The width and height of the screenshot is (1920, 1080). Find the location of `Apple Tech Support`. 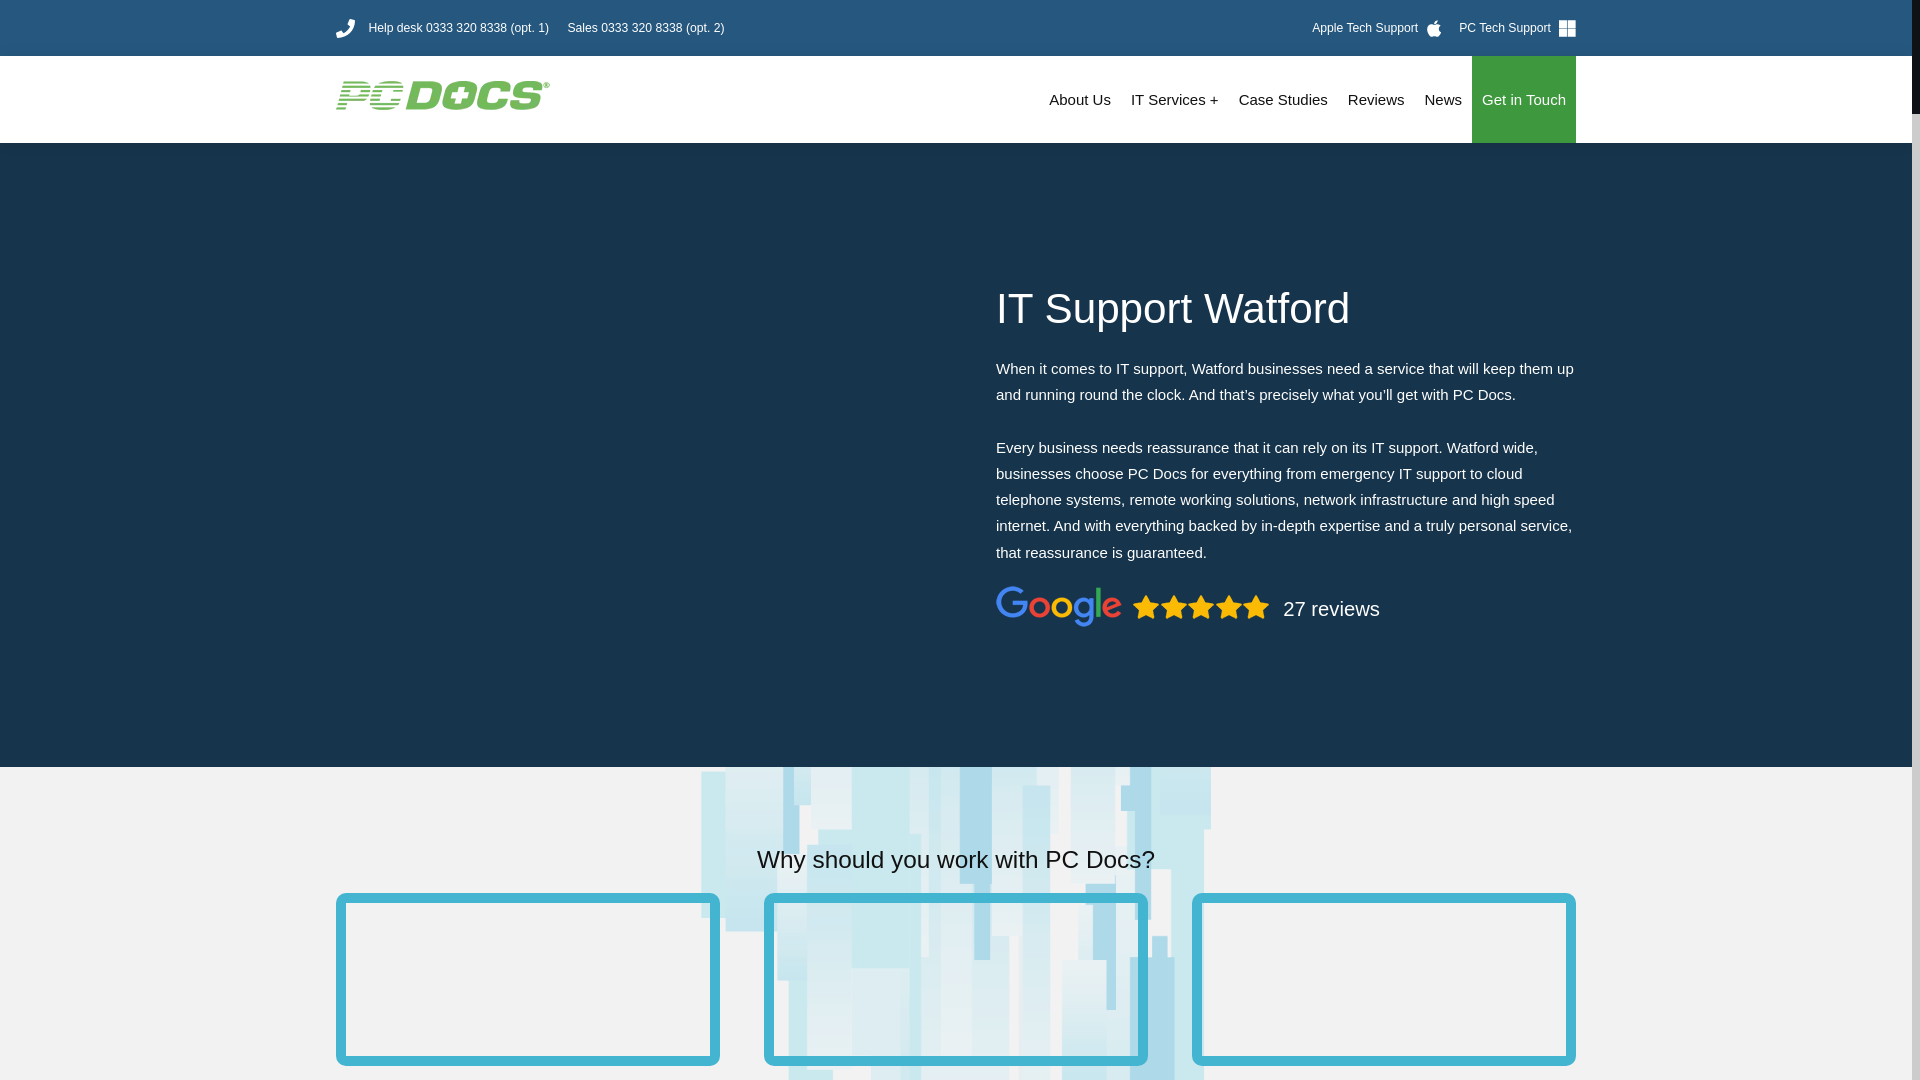

Apple Tech Support is located at coordinates (1376, 27).